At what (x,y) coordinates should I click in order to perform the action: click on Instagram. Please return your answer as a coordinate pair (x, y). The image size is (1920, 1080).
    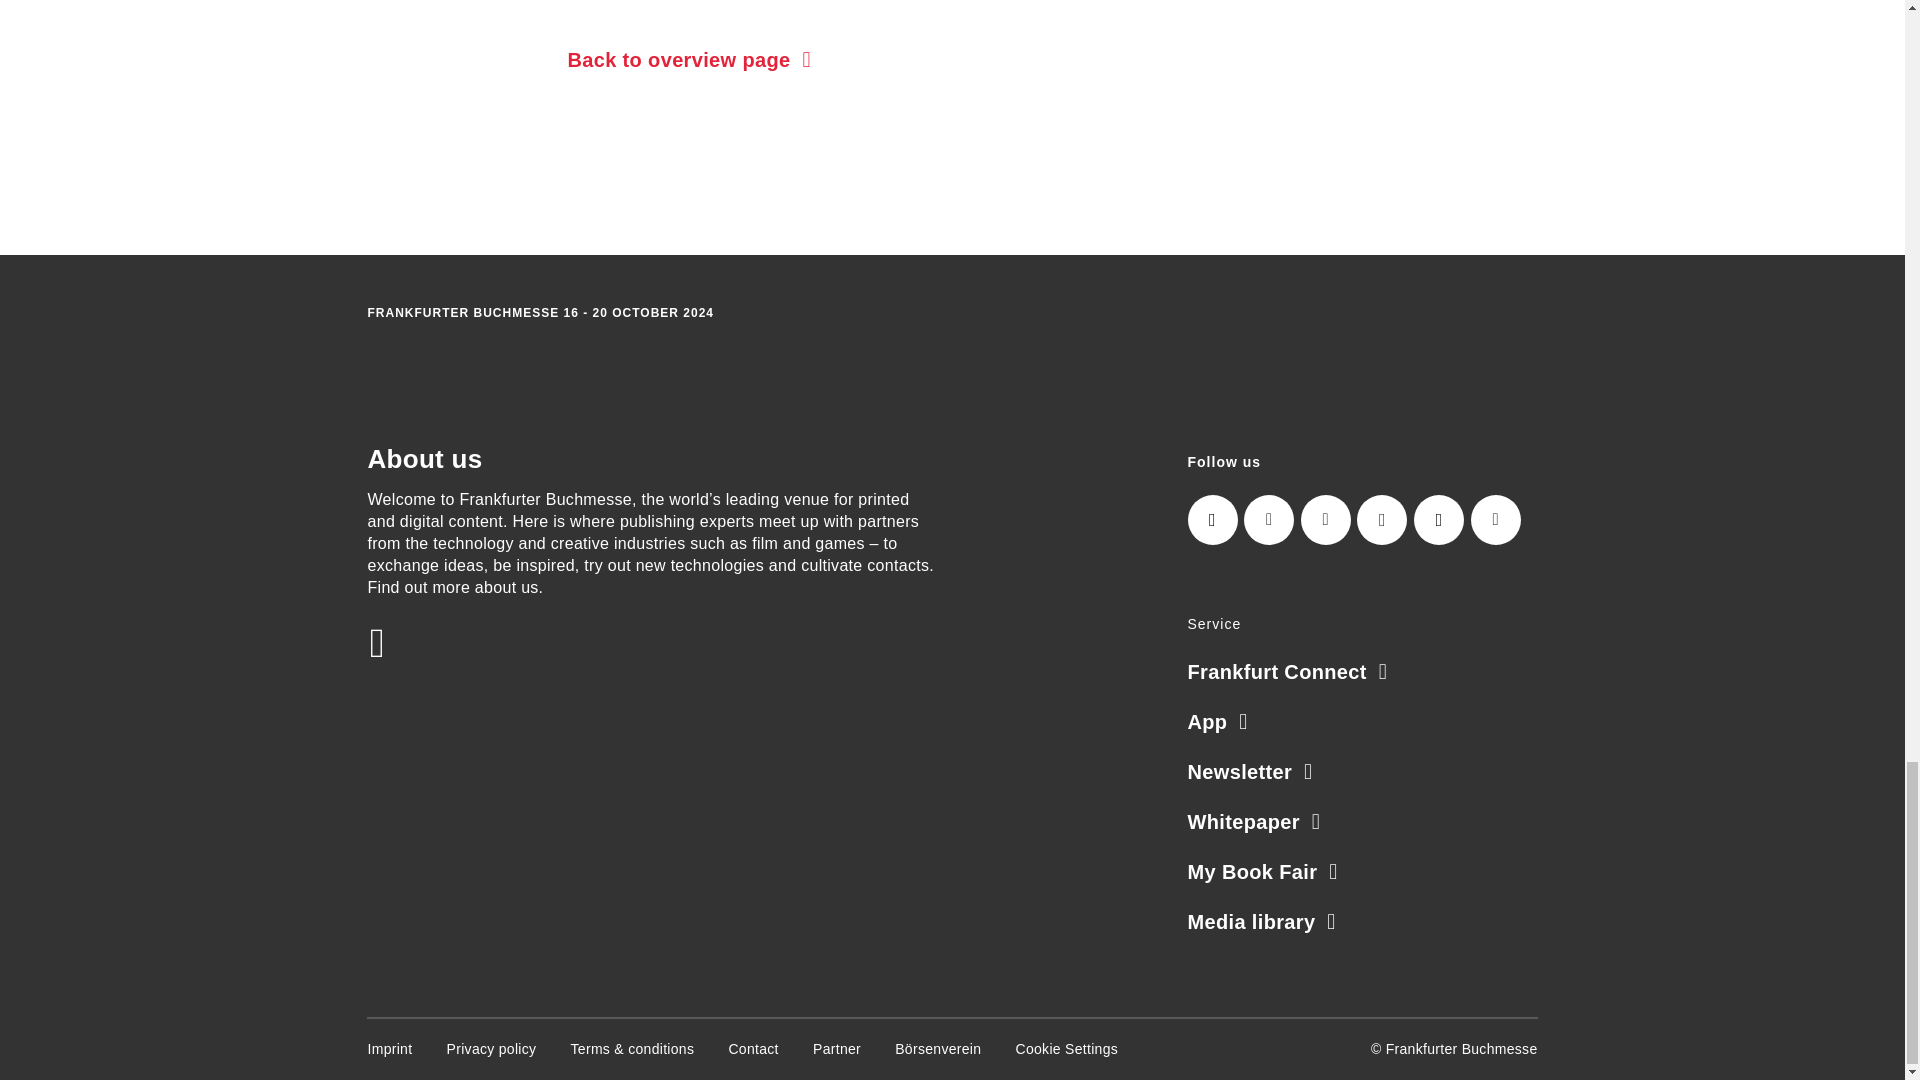
    Looking at the image, I should click on (1213, 520).